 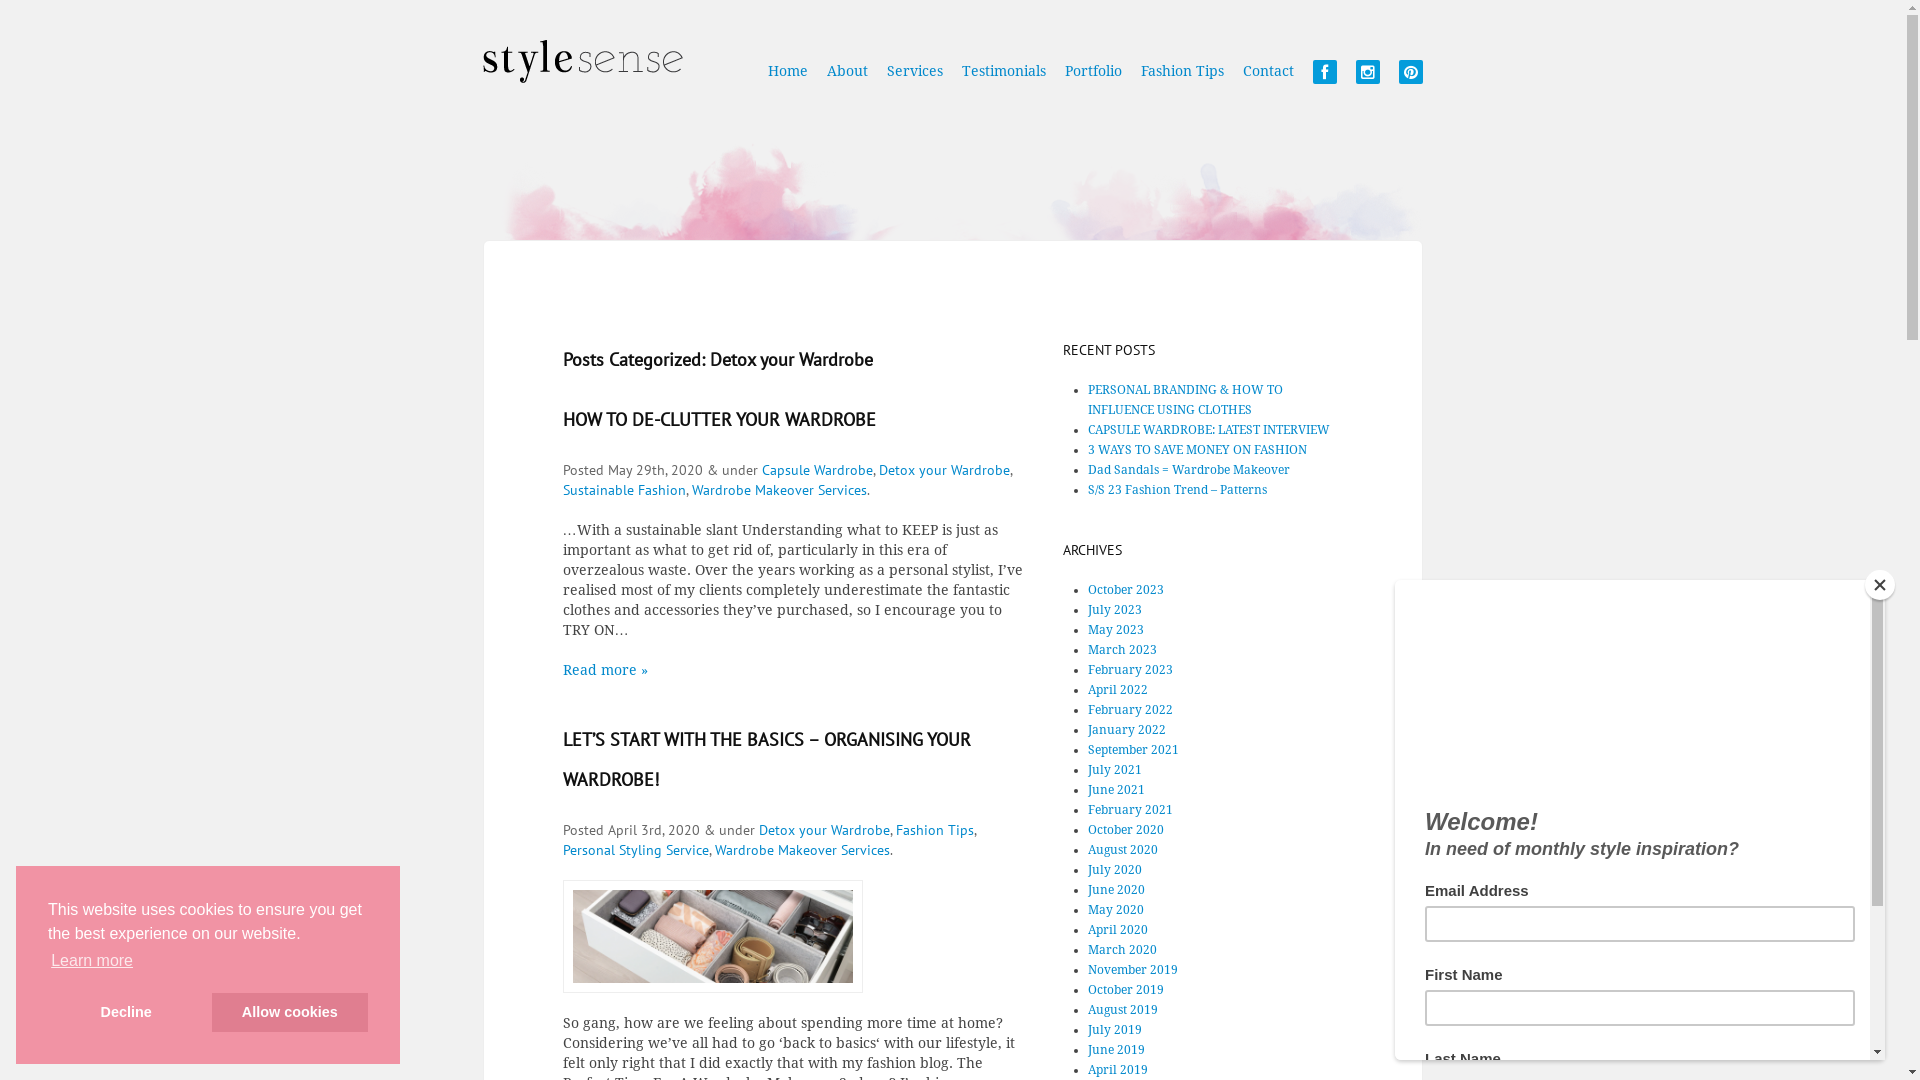 What do you see at coordinates (818, 470) in the screenshot?
I see `Capsule Wardrobe` at bounding box center [818, 470].